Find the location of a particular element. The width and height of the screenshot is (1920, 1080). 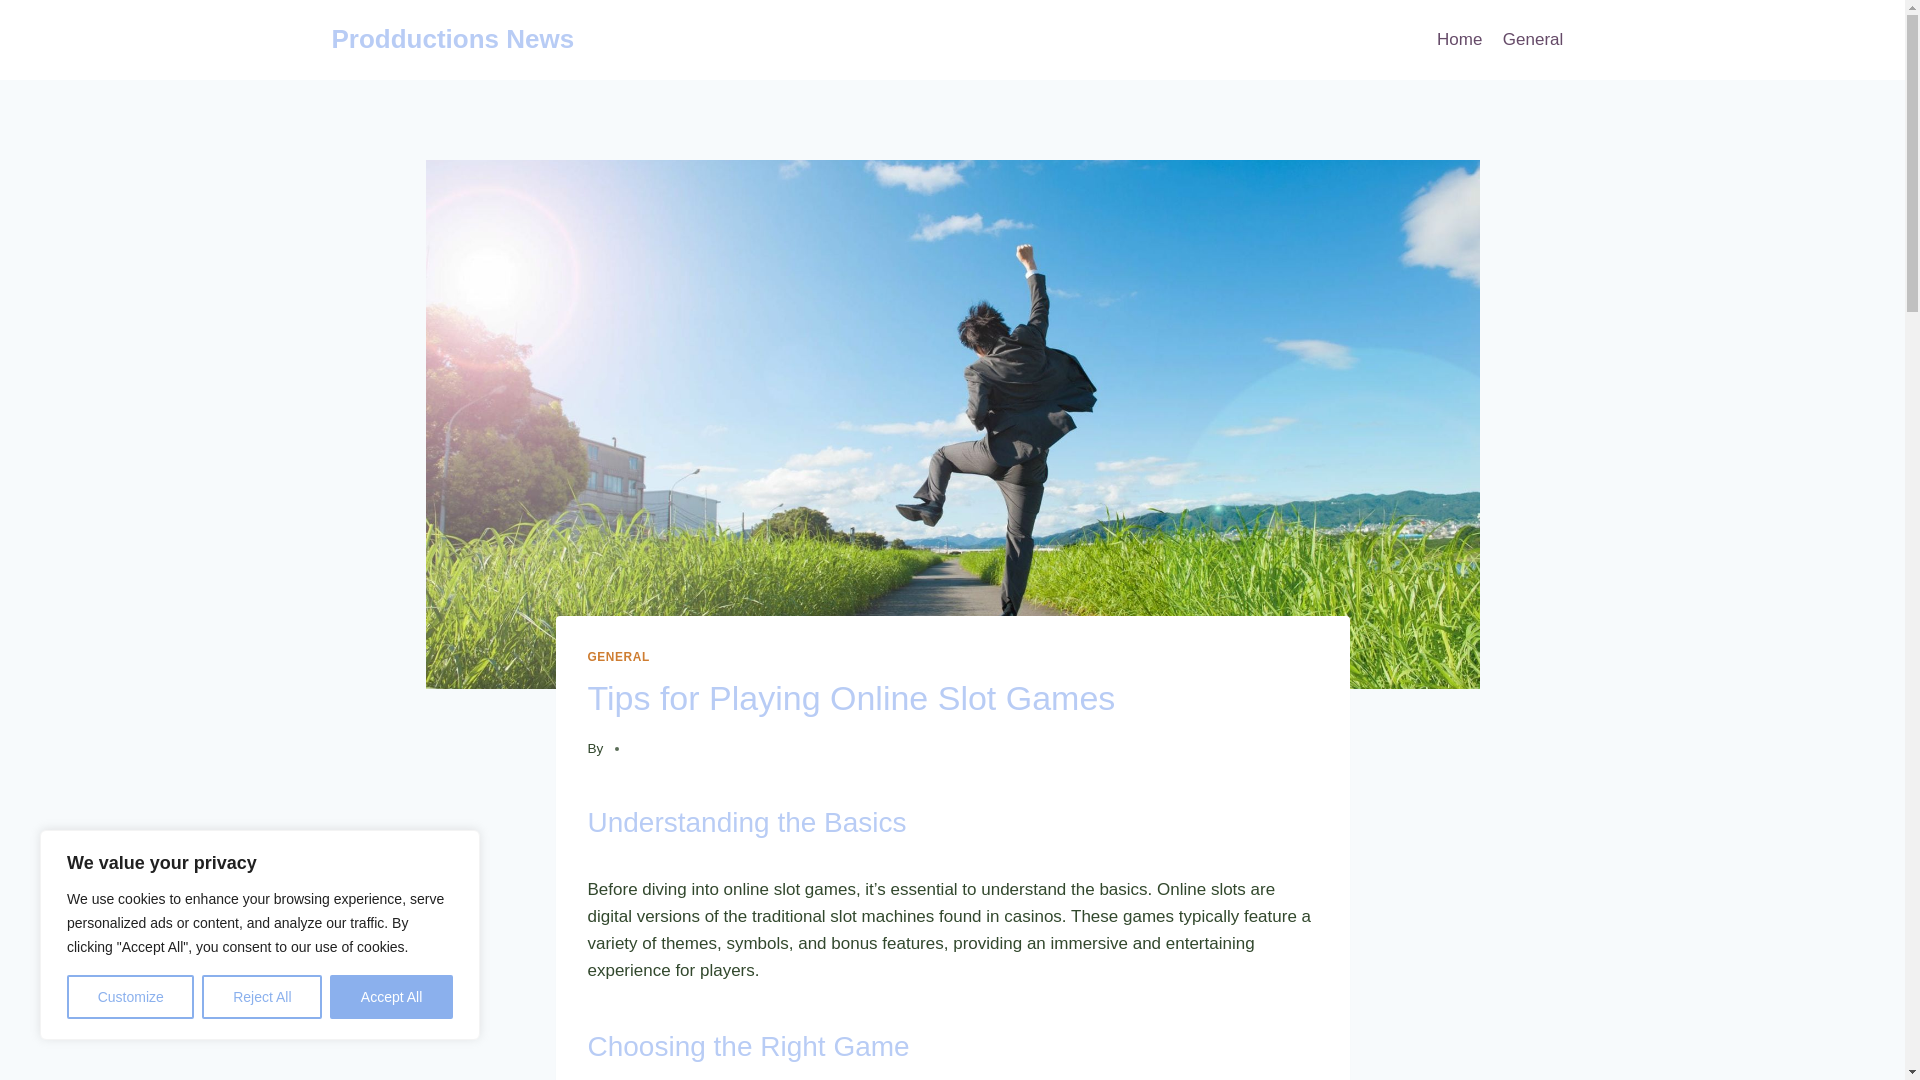

Prodductions News is located at coordinates (453, 39).